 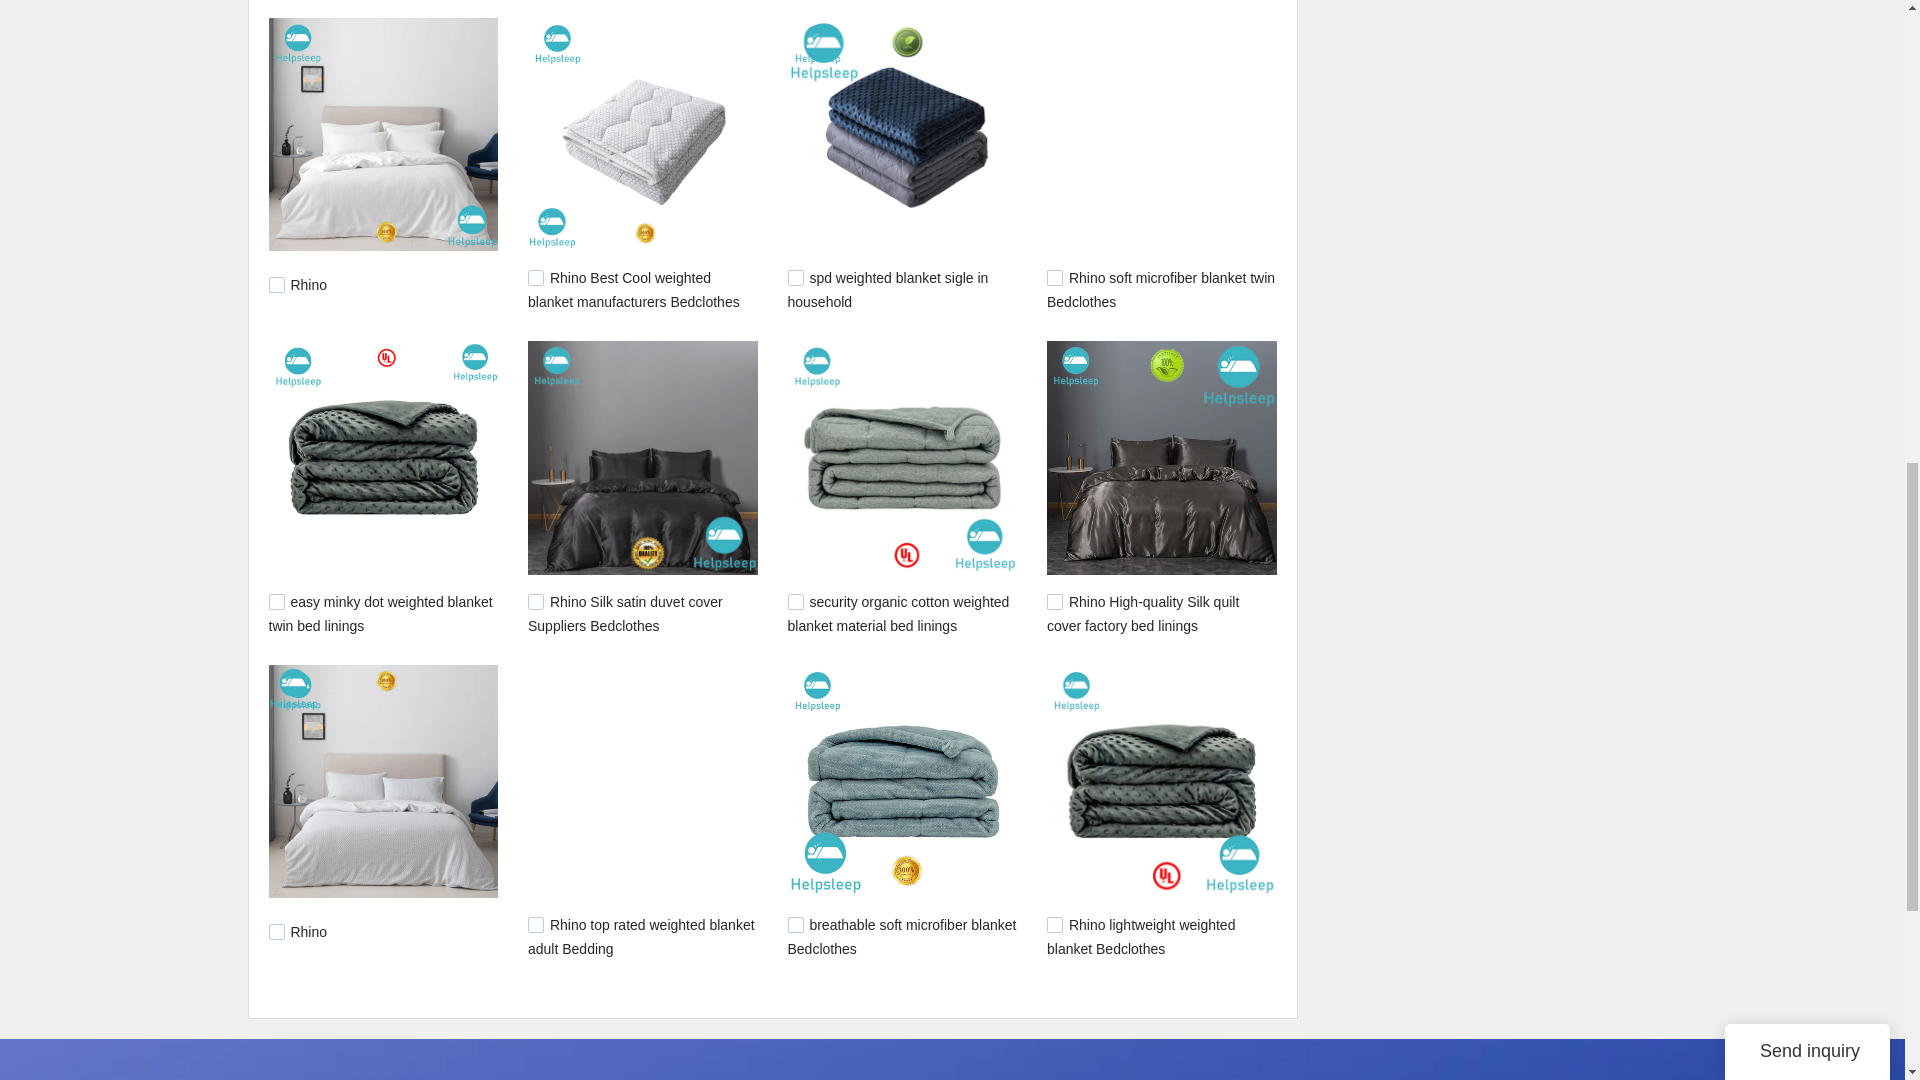 I want to click on 1187, so click(x=536, y=278).